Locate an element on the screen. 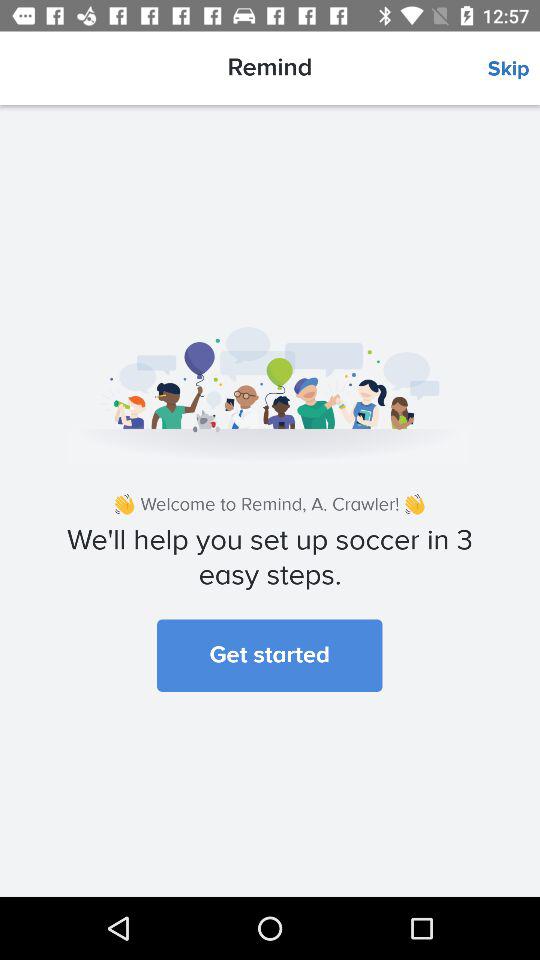  tap icon below we ll help is located at coordinates (270, 655).